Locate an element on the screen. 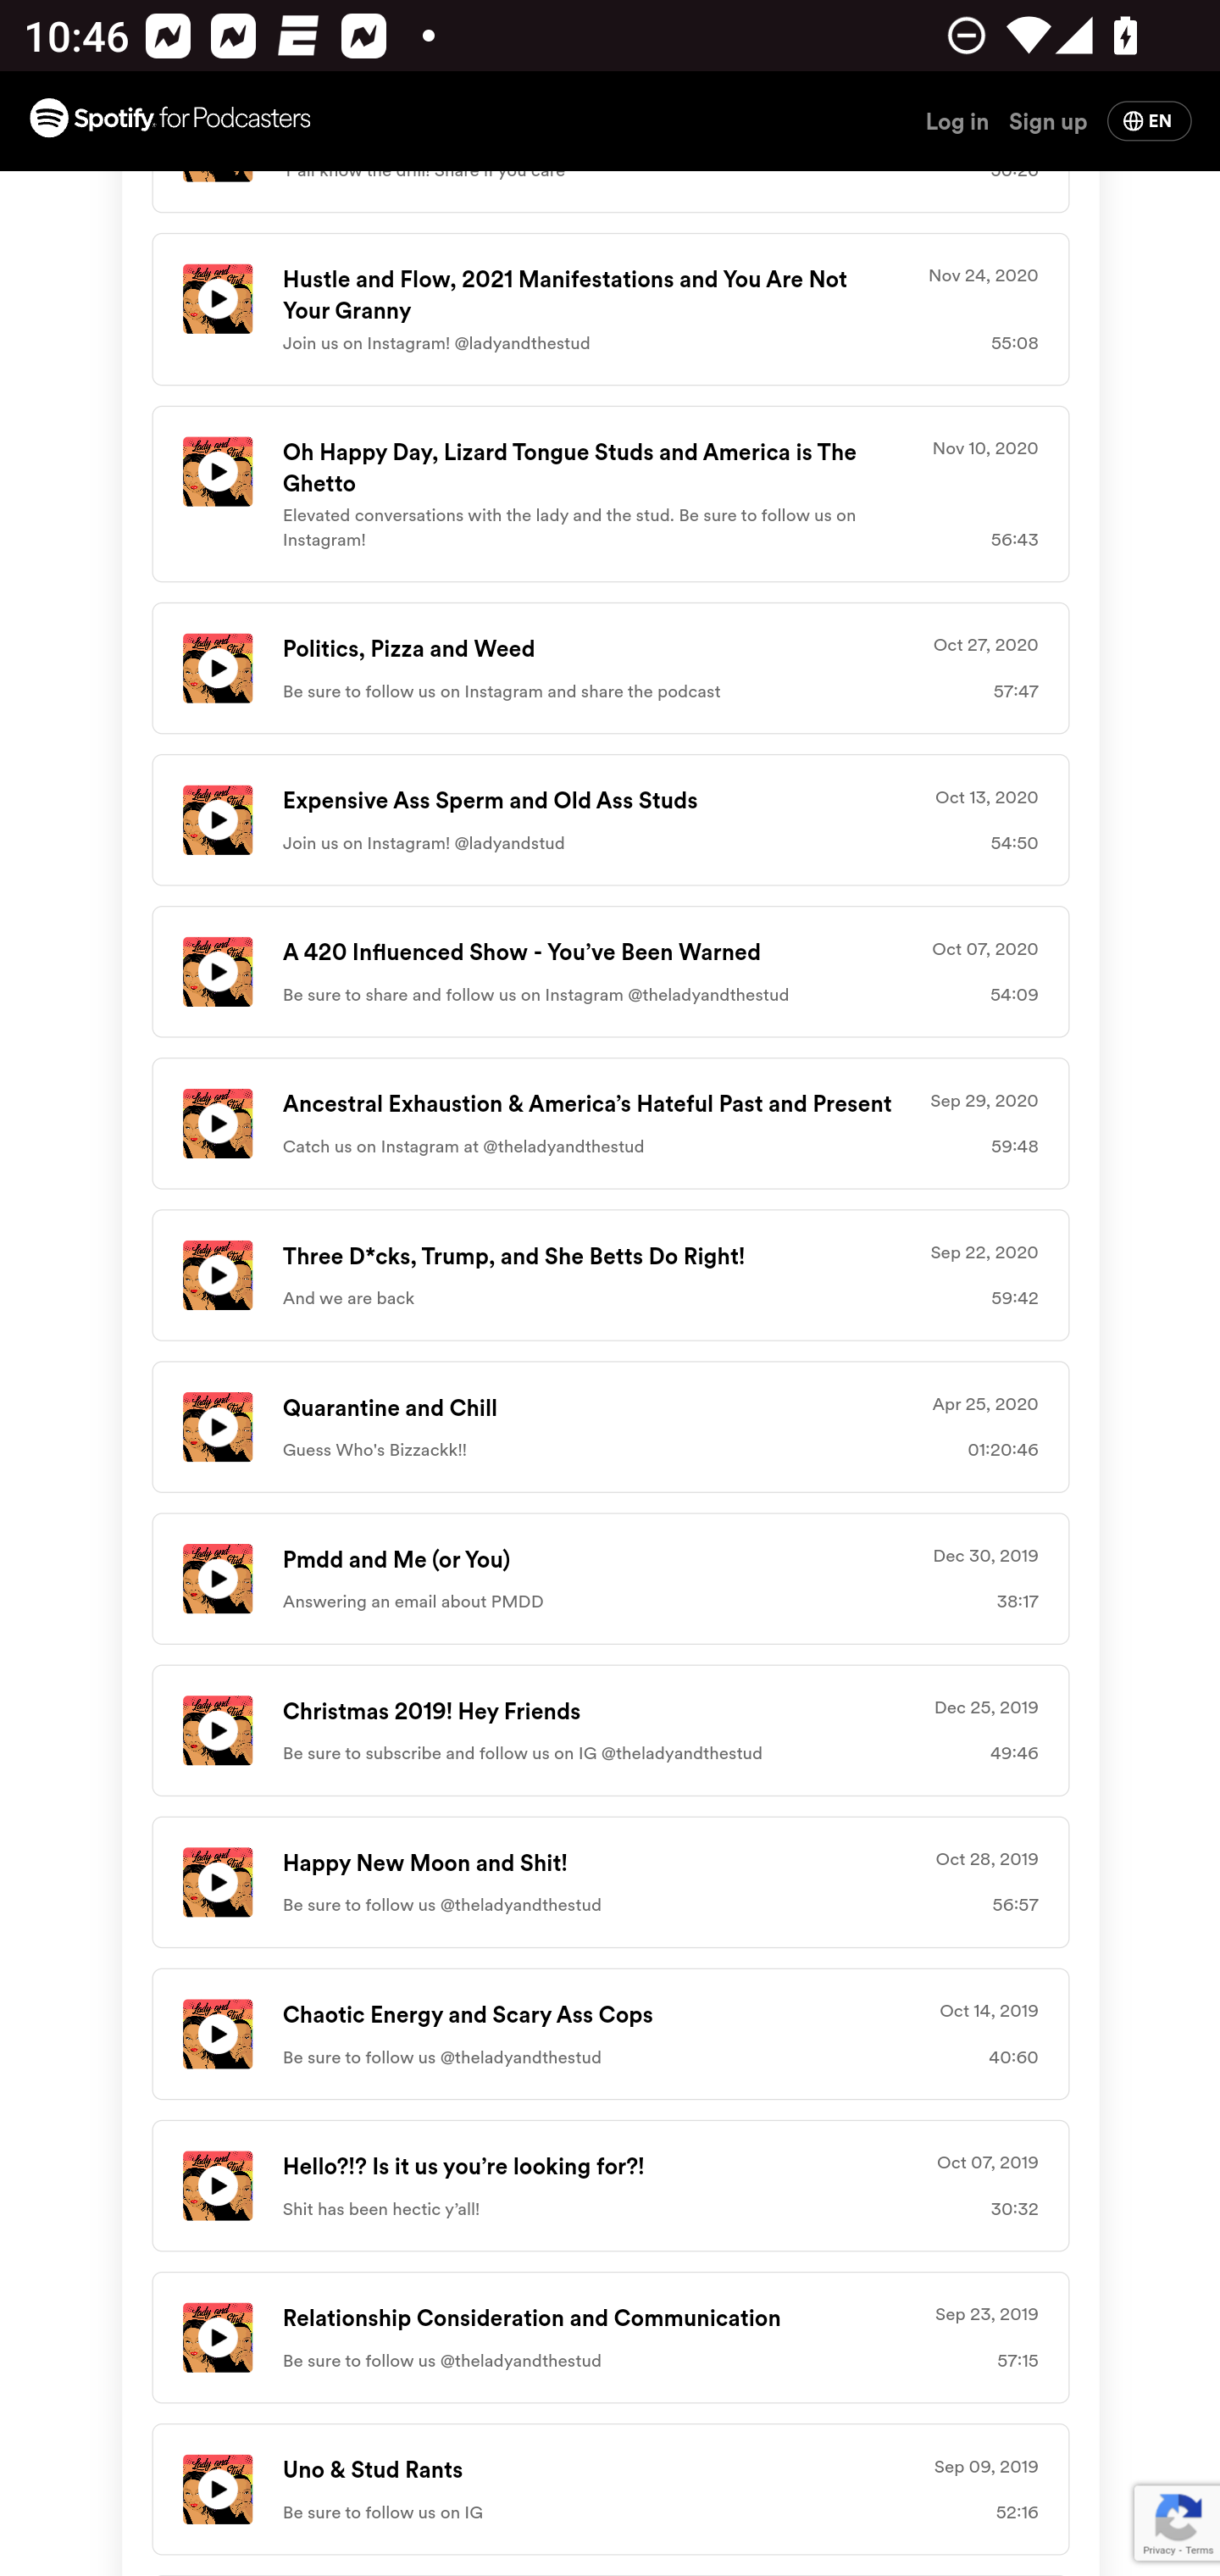  Play icon is located at coordinates (217, 2339).